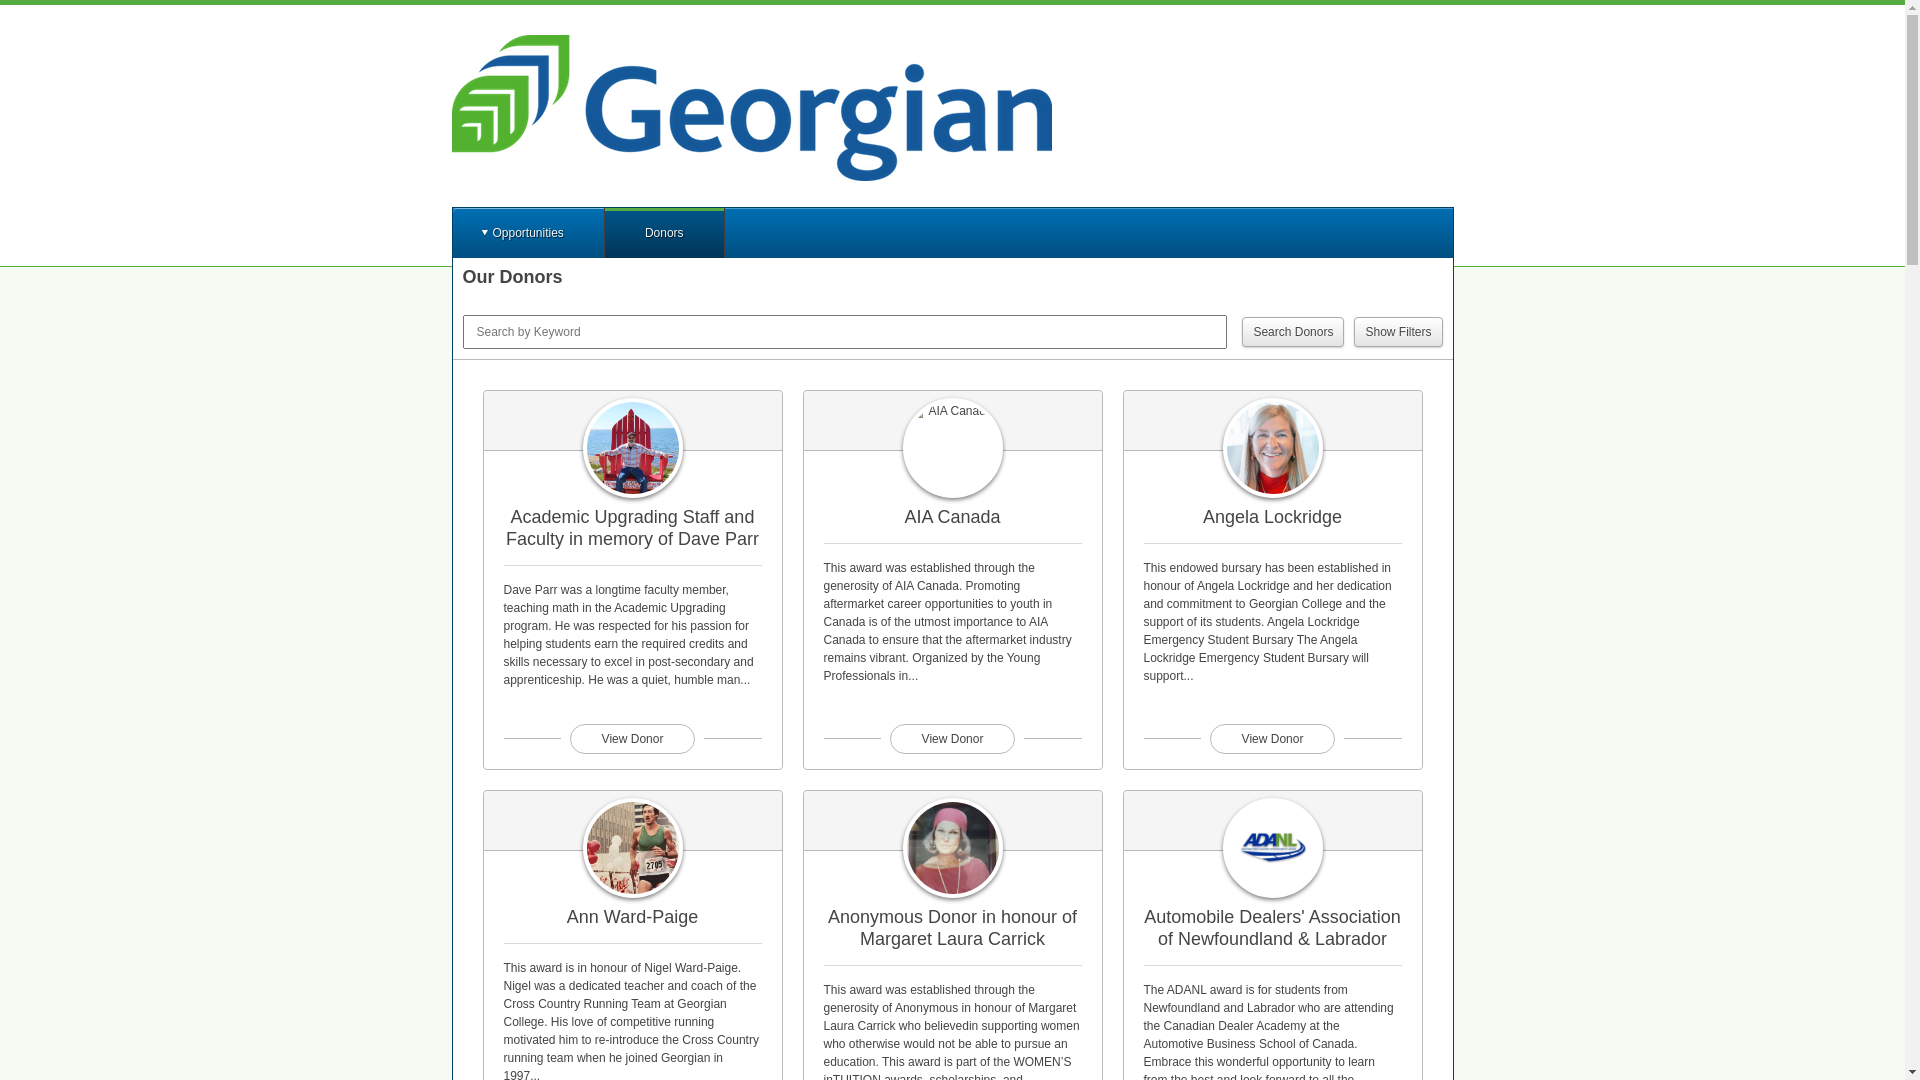 This screenshot has width=1920, height=1080. What do you see at coordinates (528, 233) in the screenshot?
I see `Opportunities` at bounding box center [528, 233].